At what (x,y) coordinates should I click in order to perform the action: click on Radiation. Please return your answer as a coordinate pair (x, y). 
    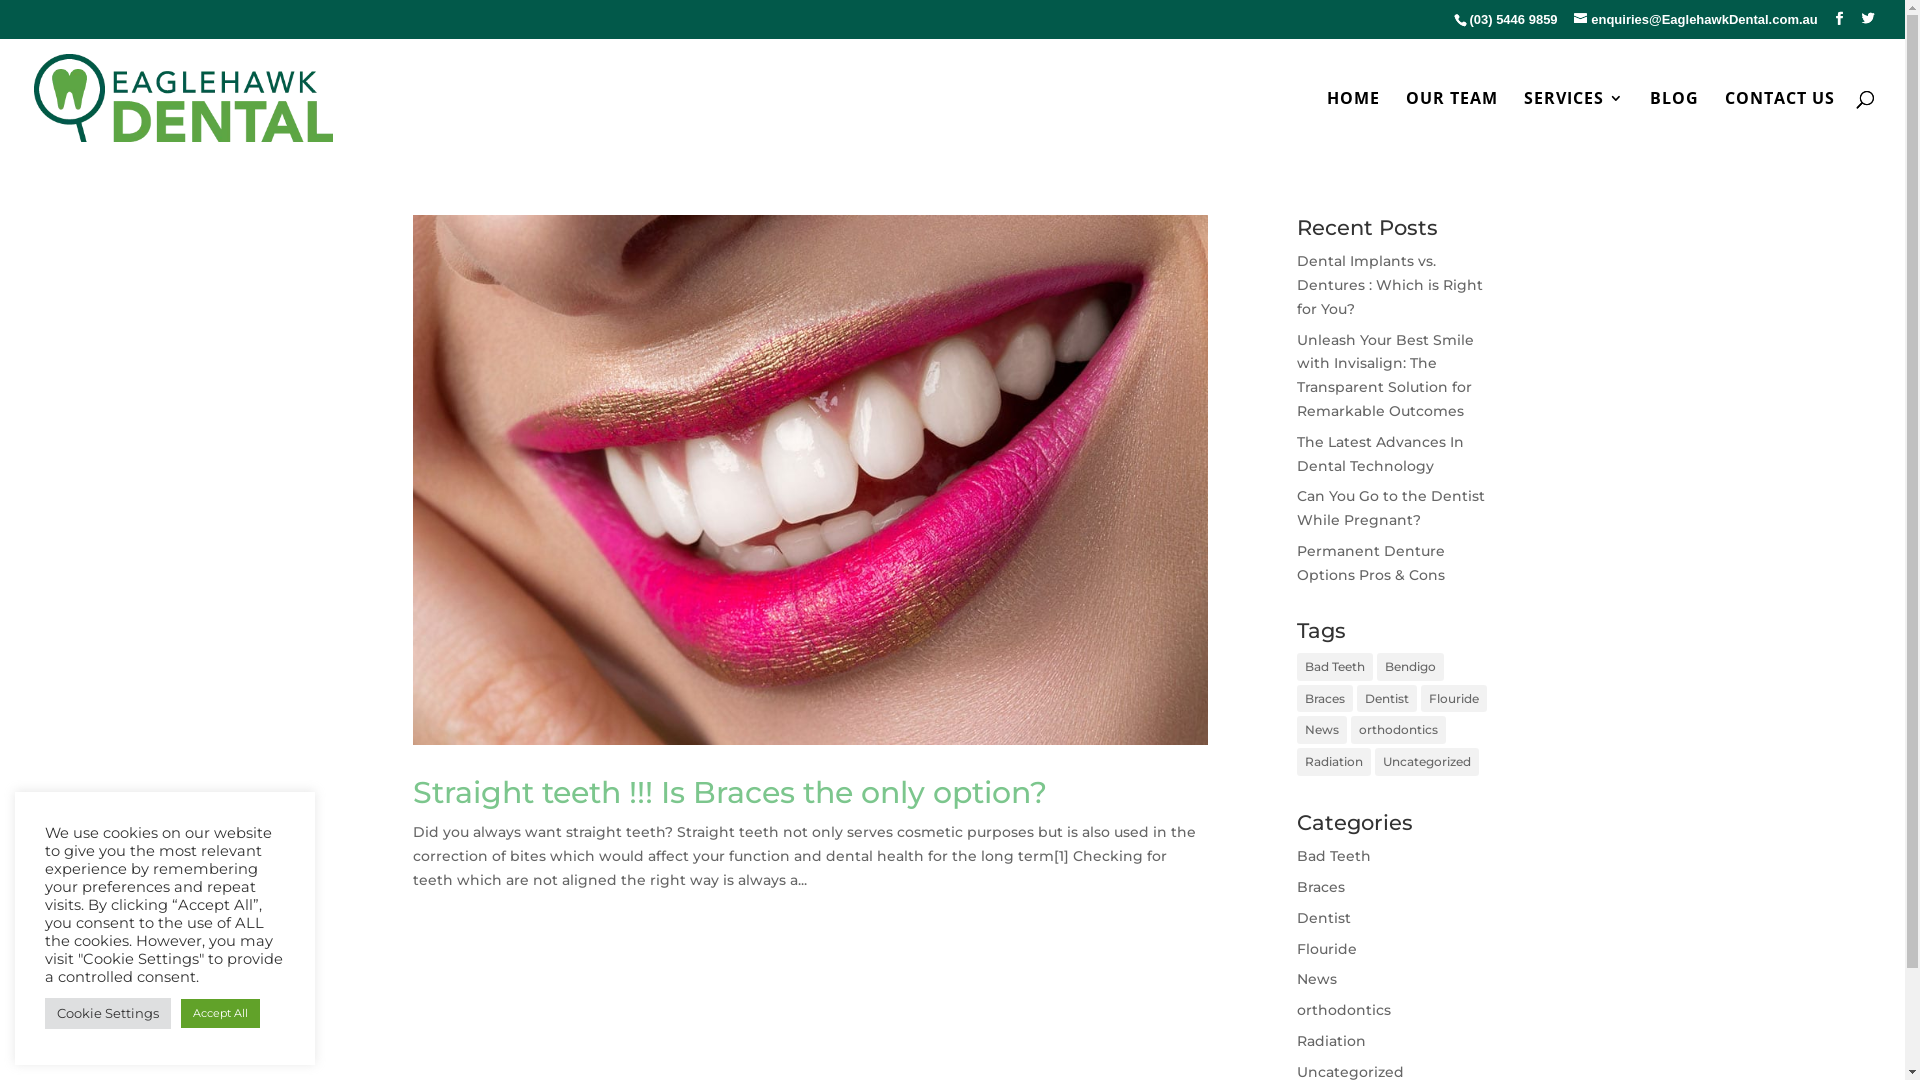
    Looking at the image, I should click on (1334, 762).